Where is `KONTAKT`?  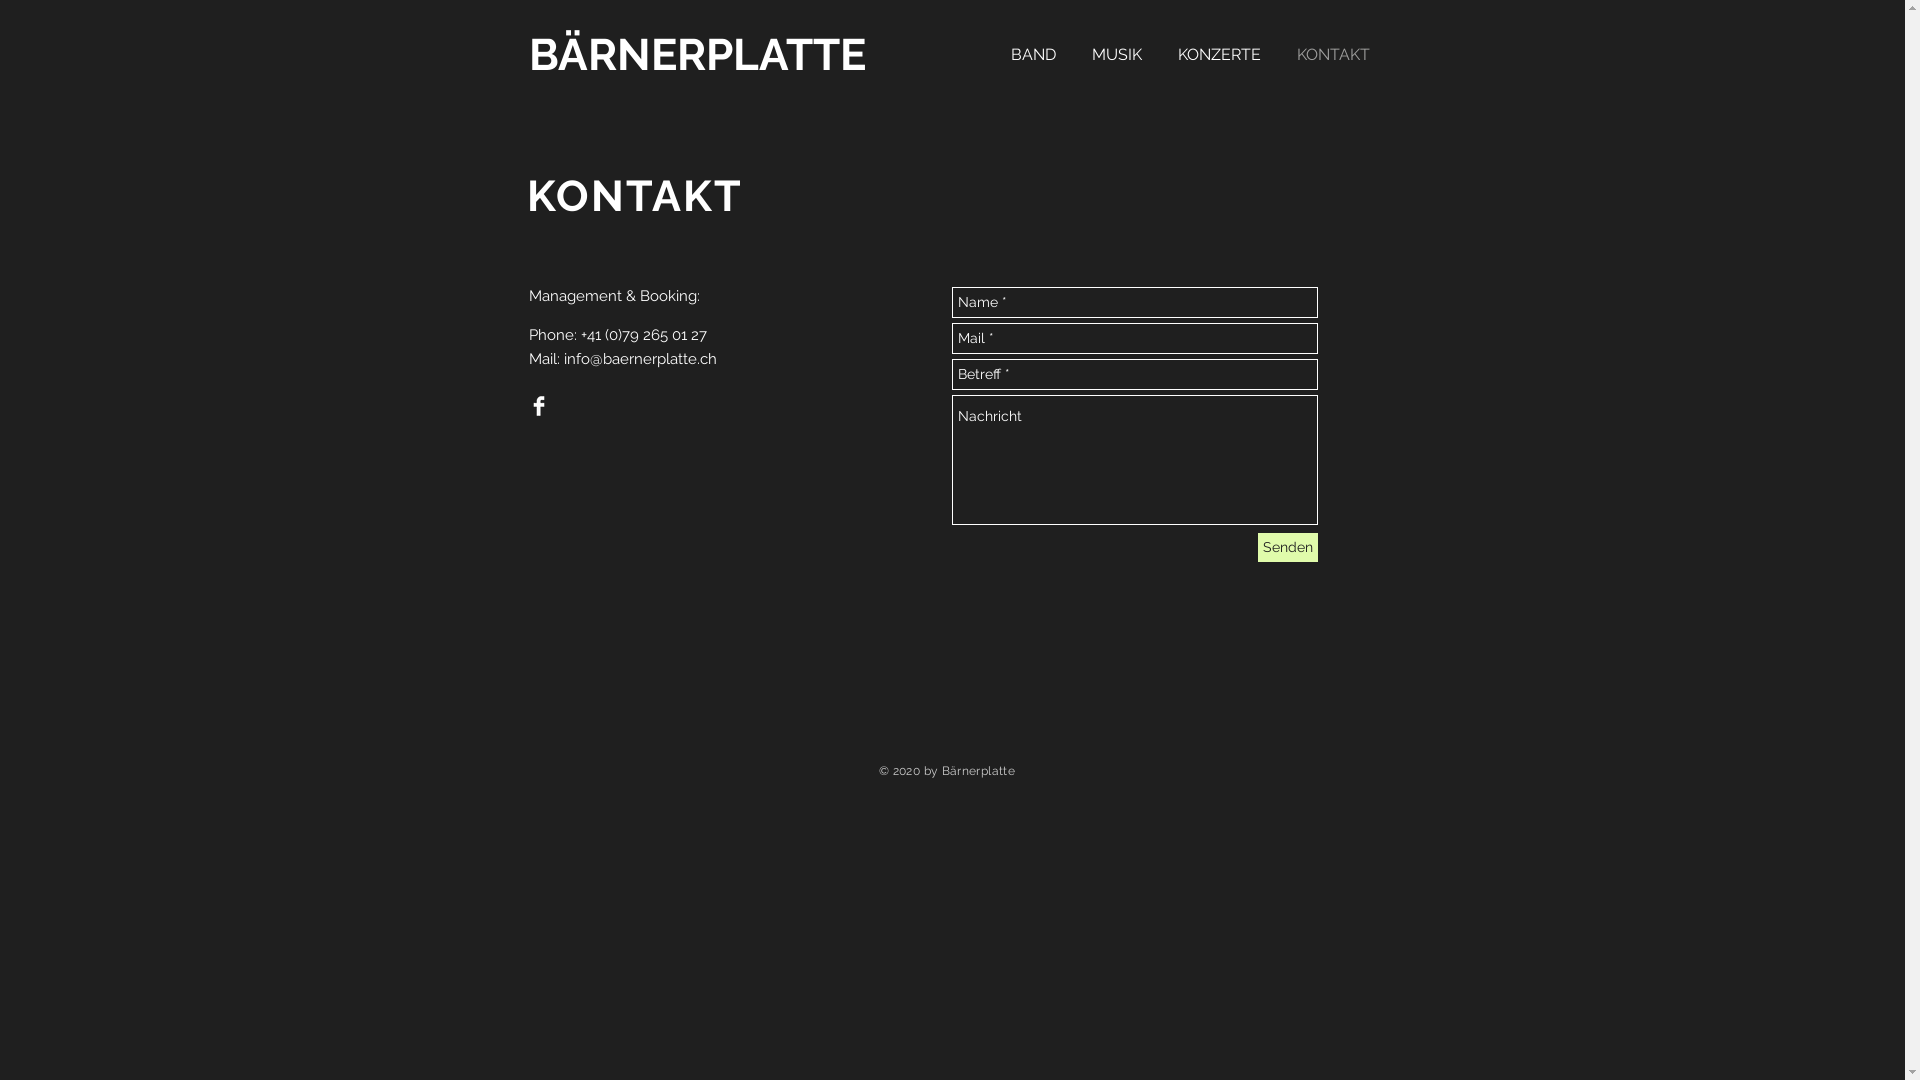
KONTAKT is located at coordinates (1340, 54).